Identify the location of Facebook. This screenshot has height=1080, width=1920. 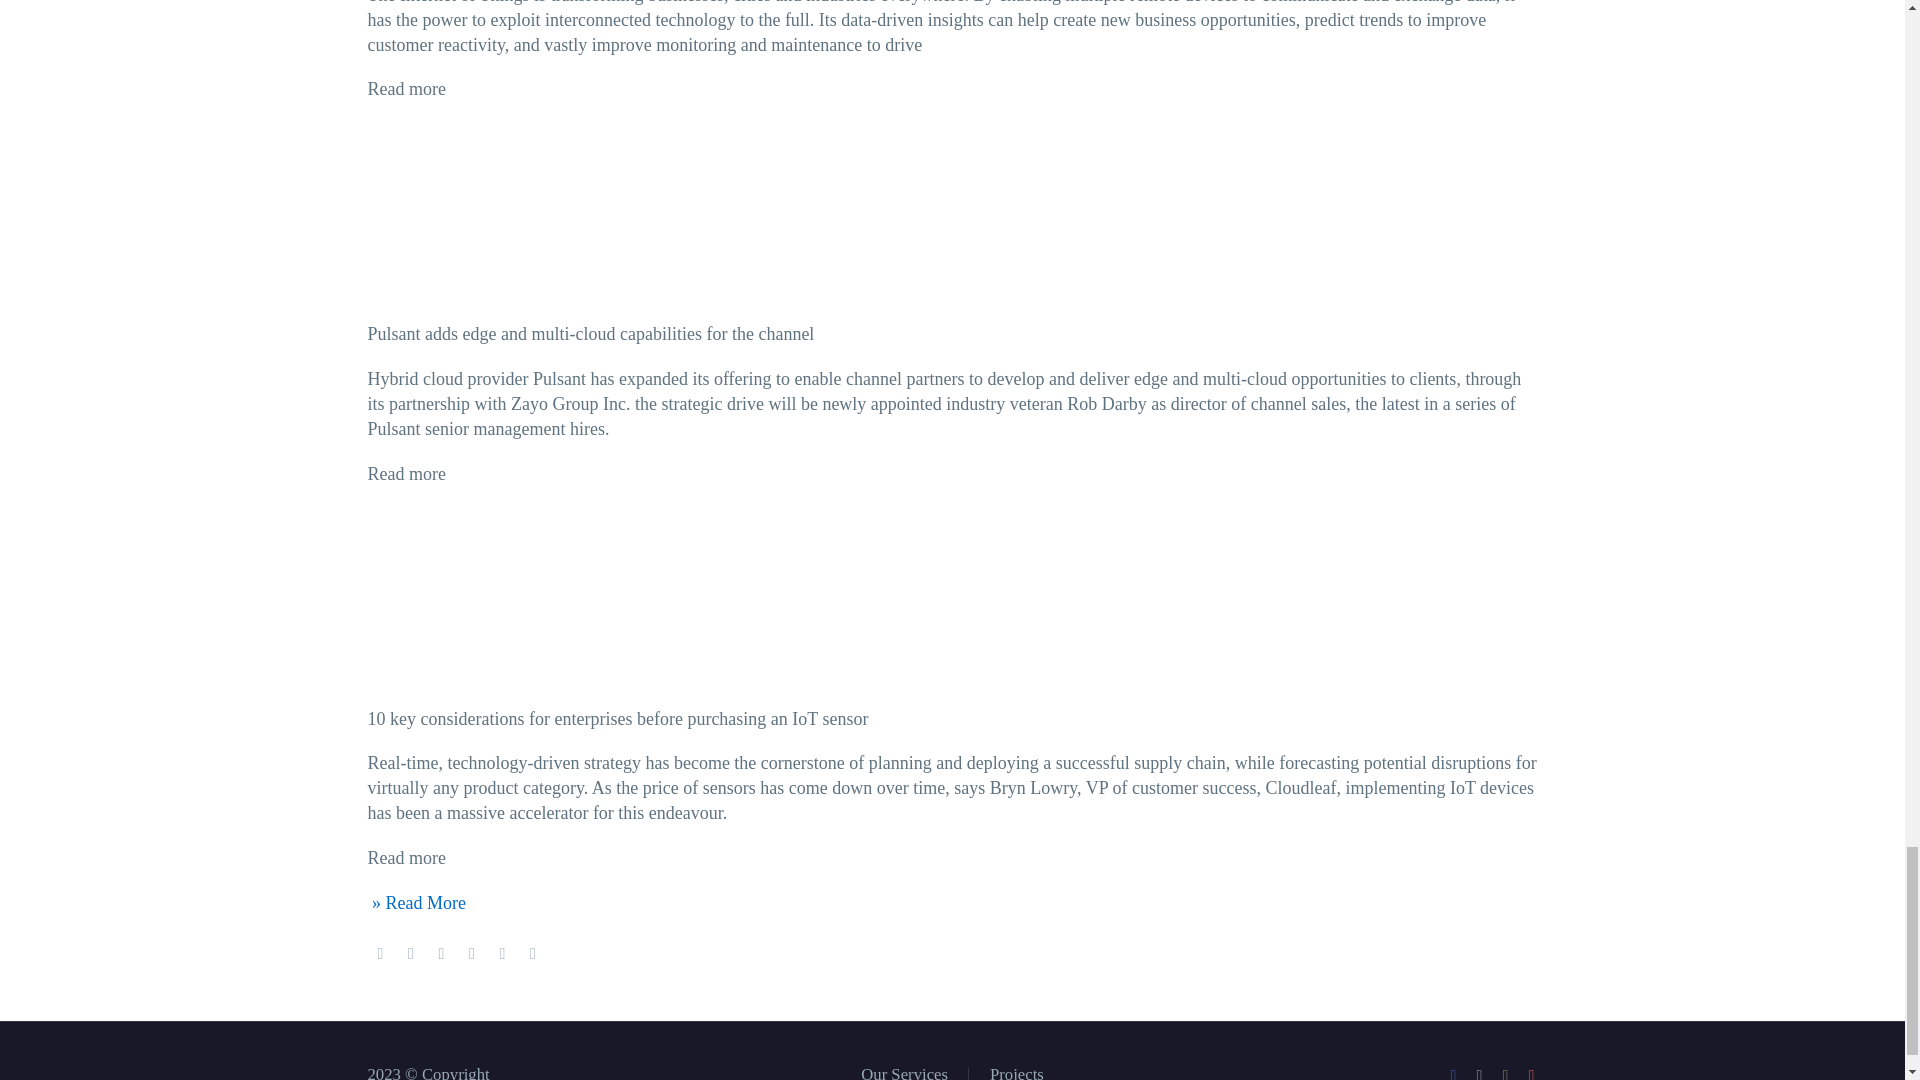
(1453, 1074).